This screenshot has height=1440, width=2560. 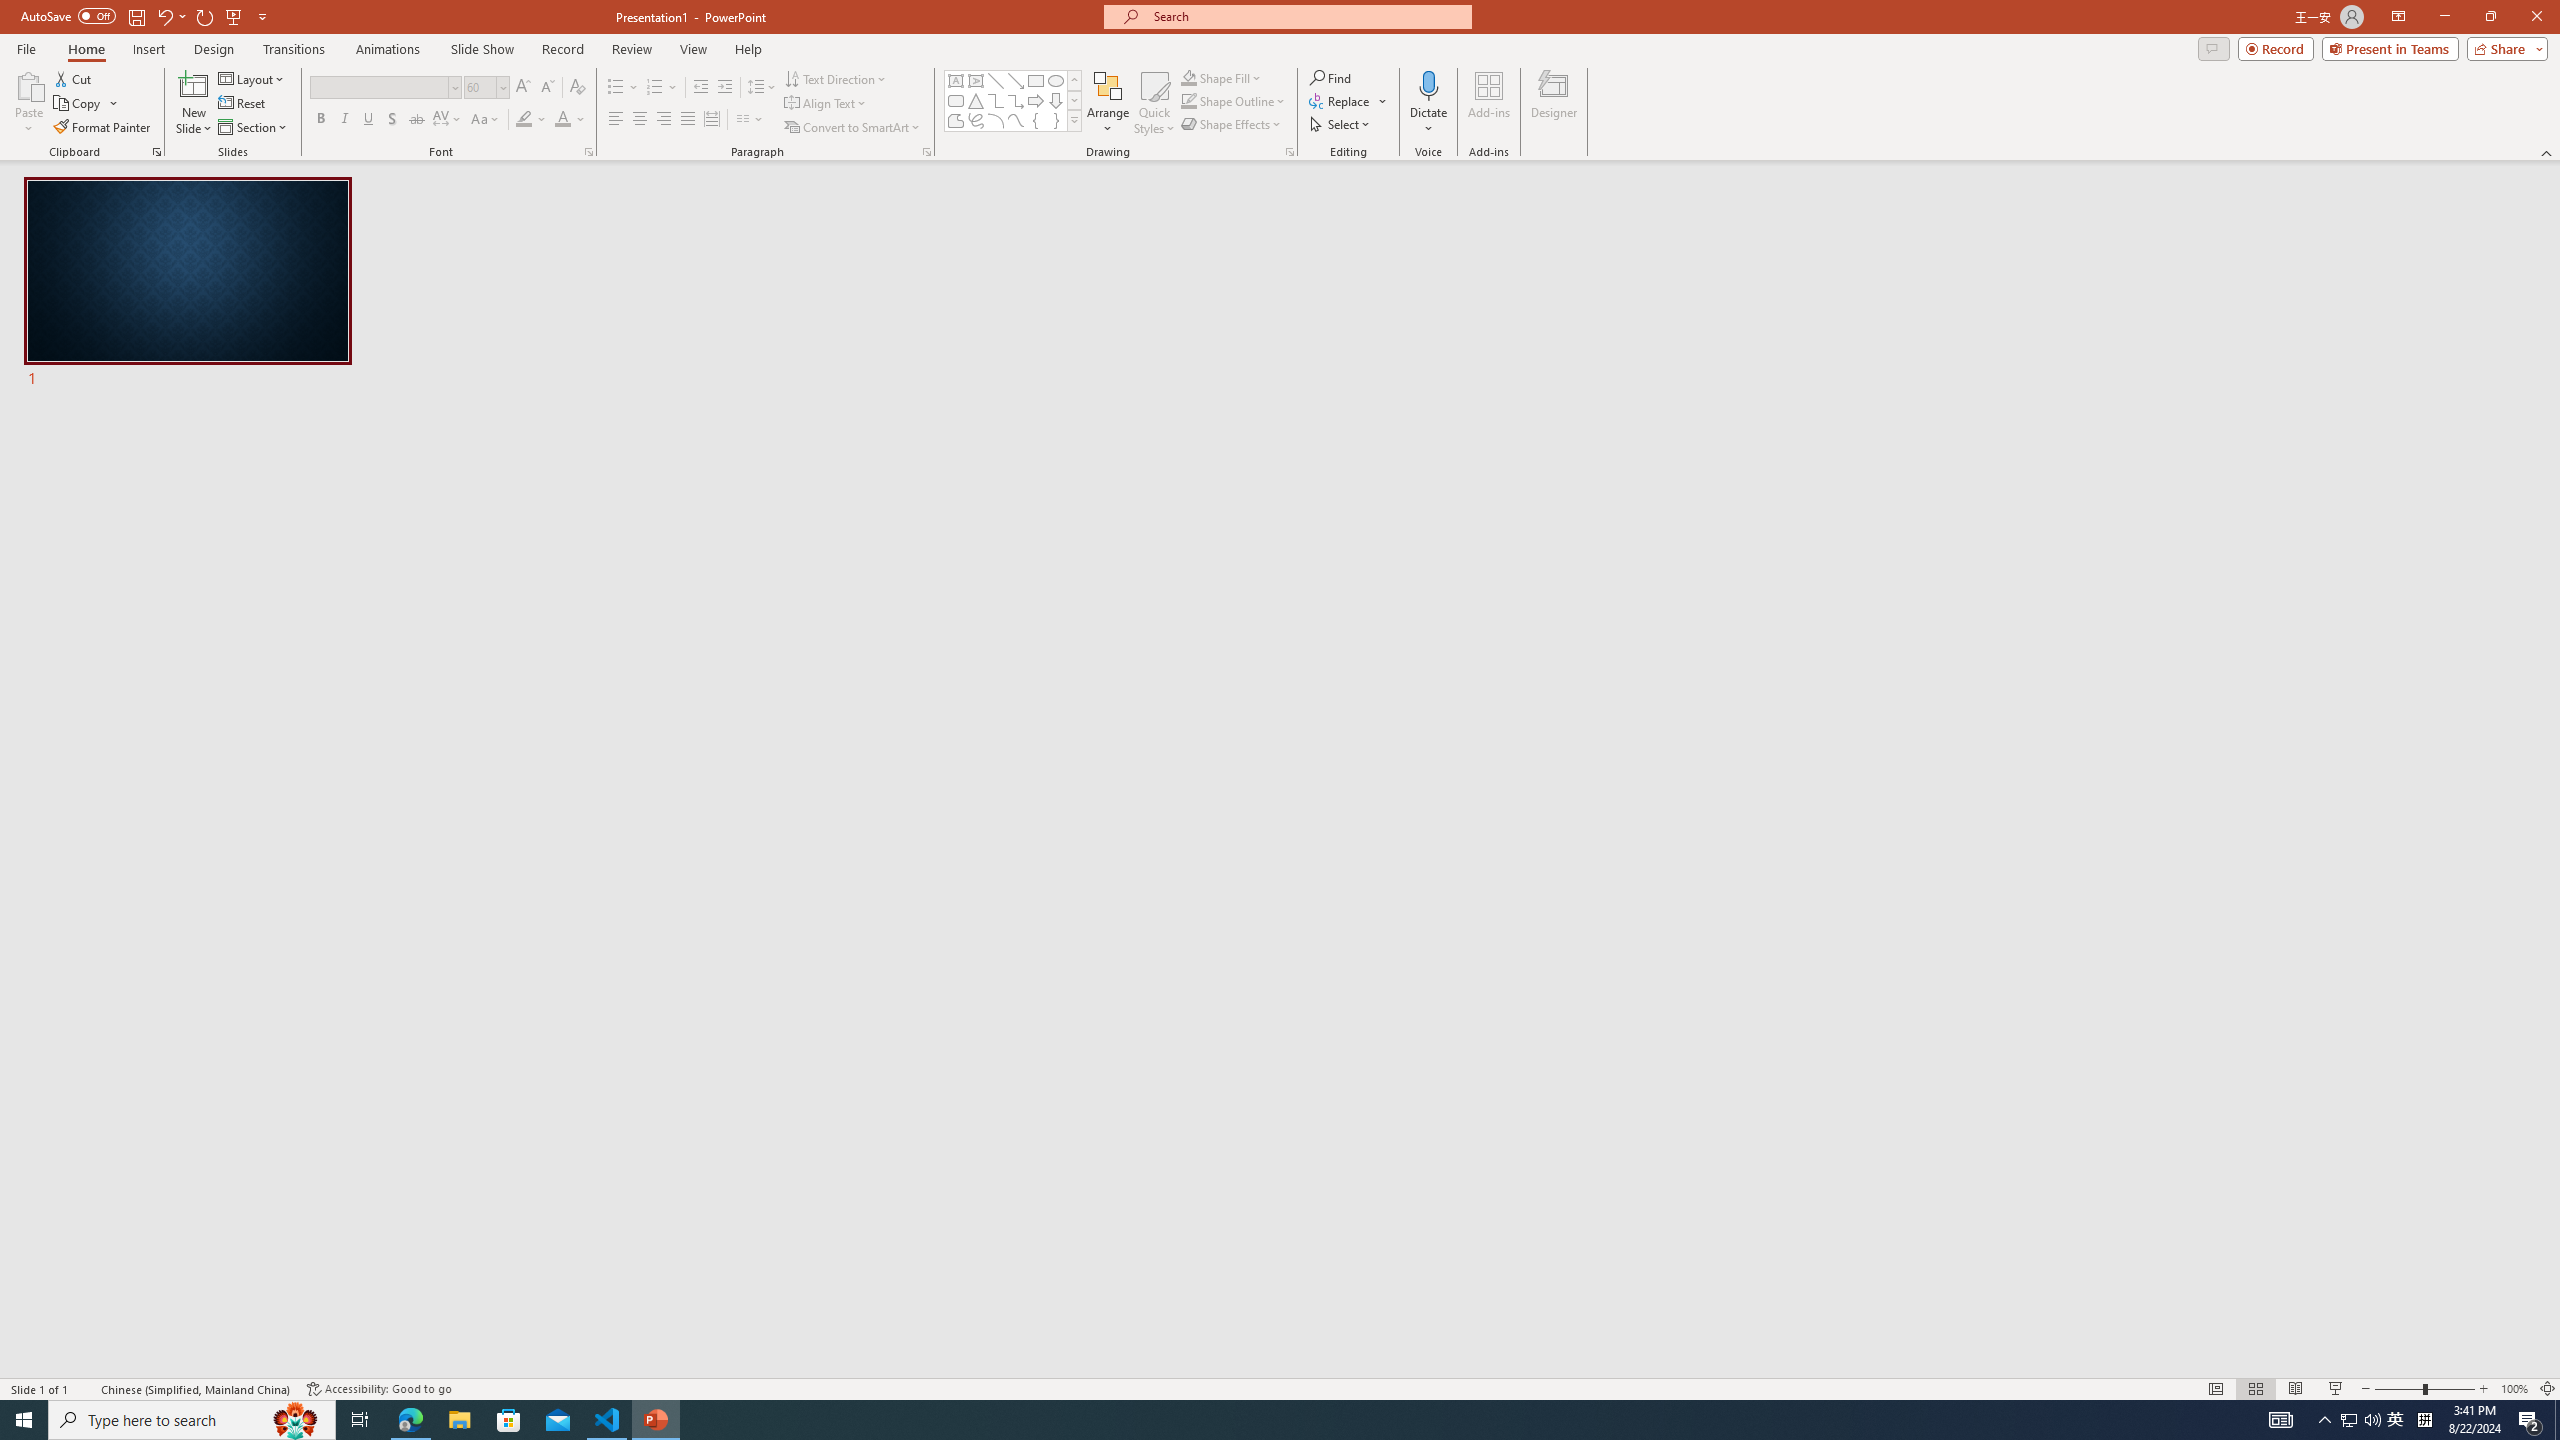 What do you see at coordinates (1036, 80) in the screenshot?
I see `Rectangle` at bounding box center [1036, 80].